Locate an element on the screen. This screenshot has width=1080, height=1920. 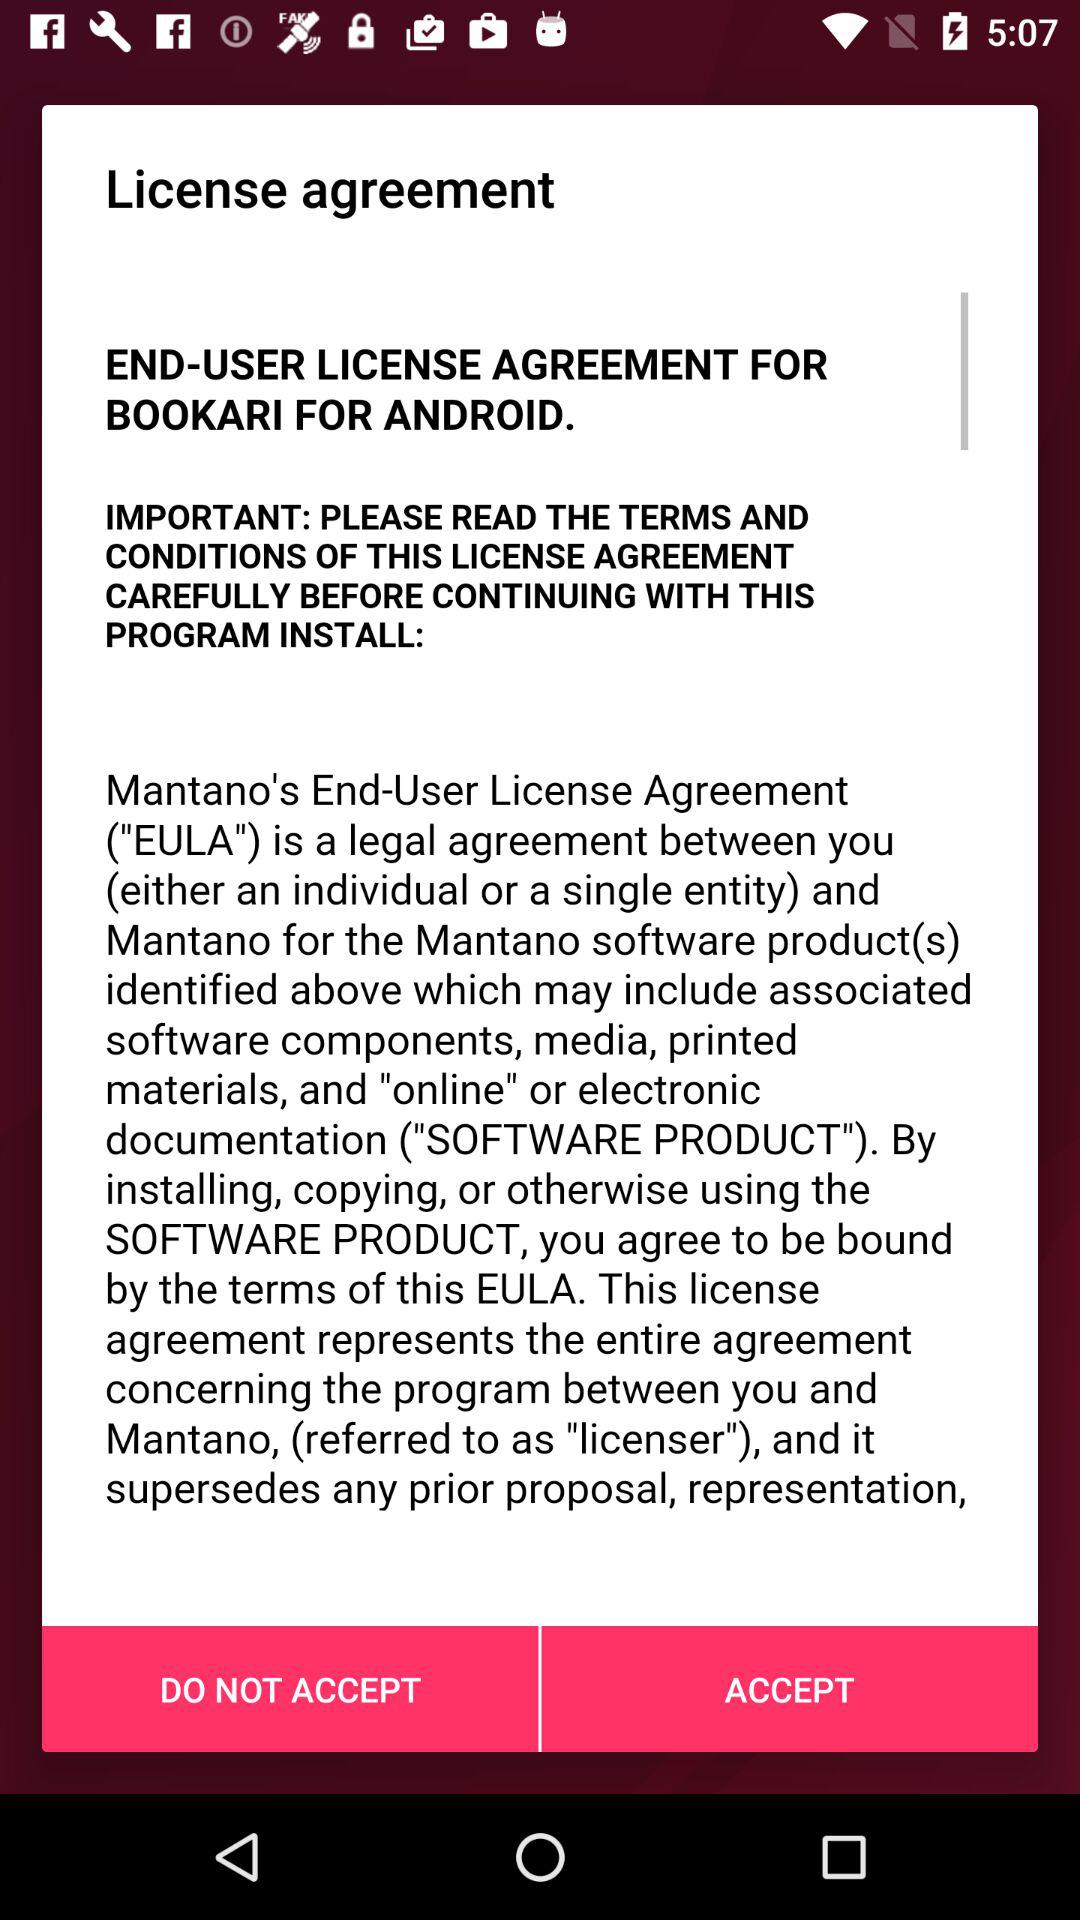
turn off the item above do not accept icon is located at coordinates (540, 898).